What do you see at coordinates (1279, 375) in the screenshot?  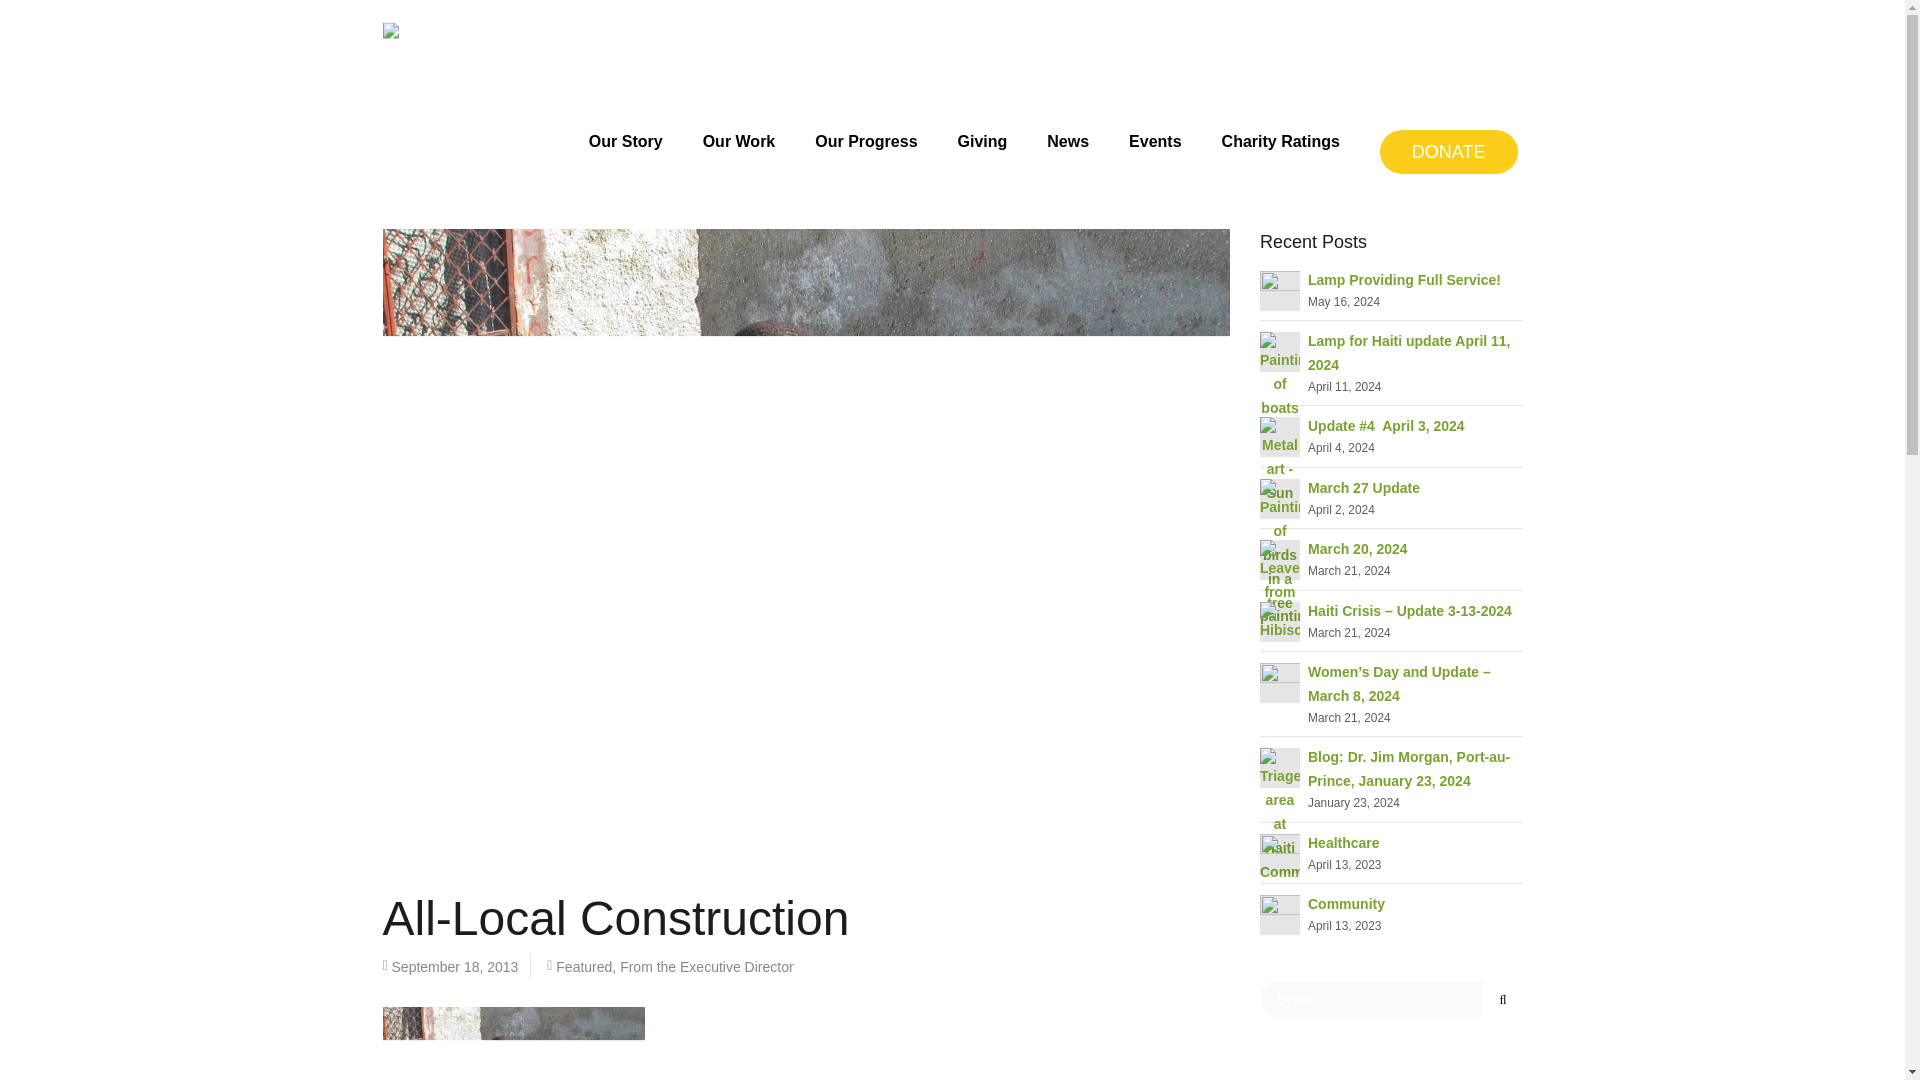 I see `Lamp for Haiti update April 11, 2024` at bounding box center [1279, 375].